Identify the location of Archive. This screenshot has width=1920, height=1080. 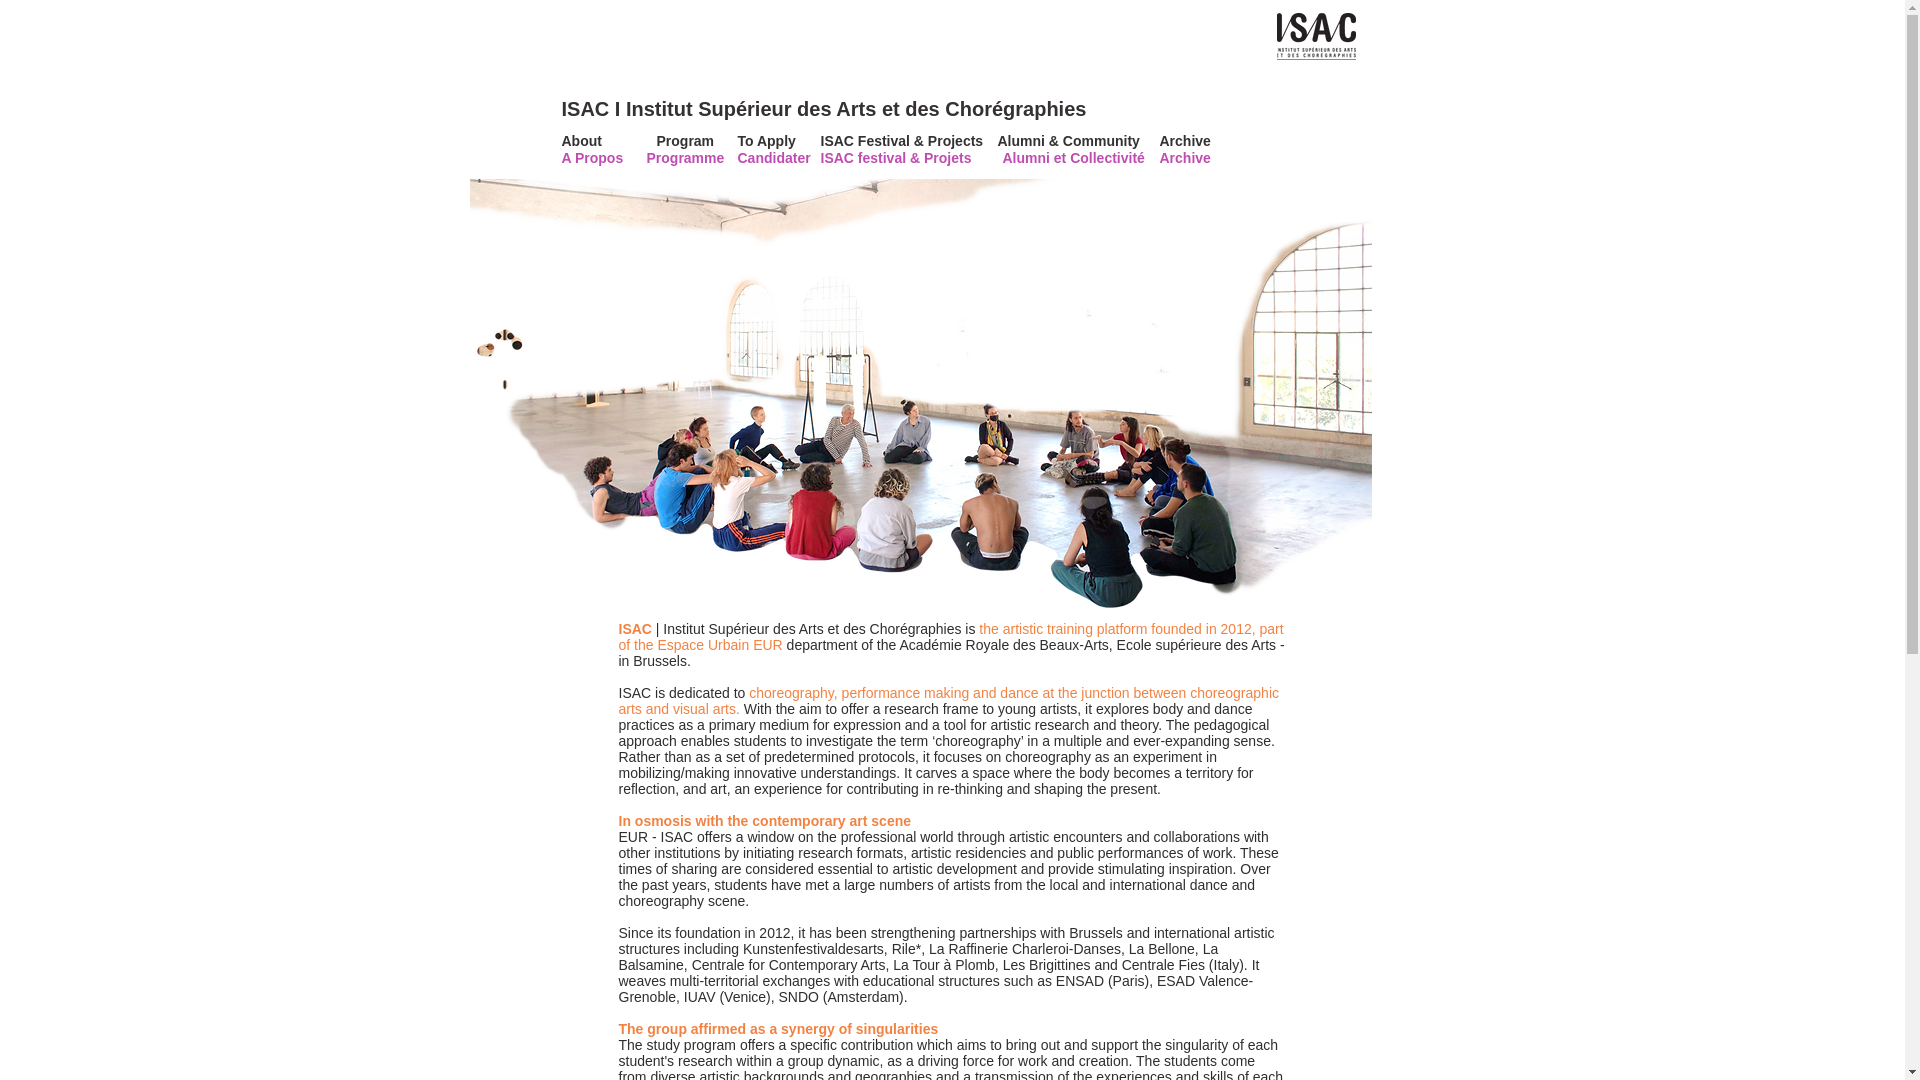
(1212, 142).